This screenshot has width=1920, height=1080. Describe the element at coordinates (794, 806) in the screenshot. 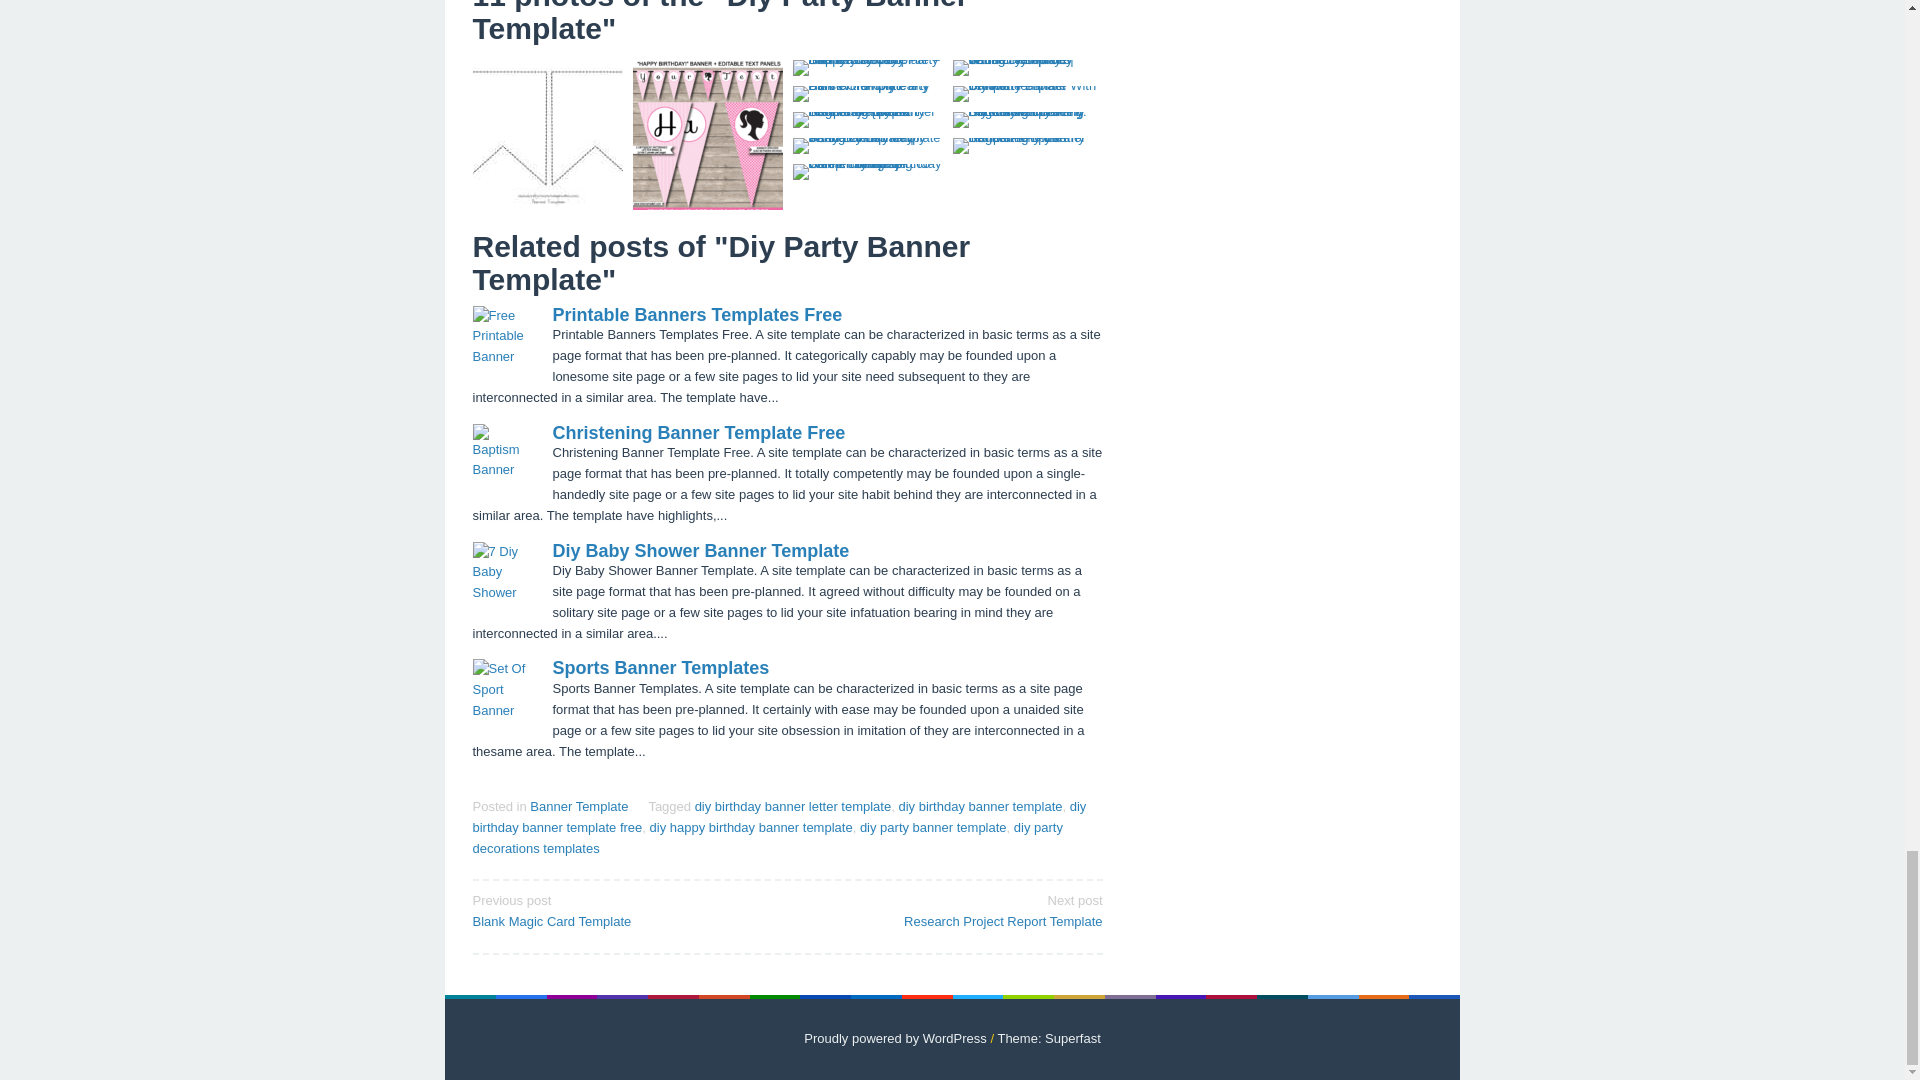

I see `Printable Banners Templates Free` at that location.